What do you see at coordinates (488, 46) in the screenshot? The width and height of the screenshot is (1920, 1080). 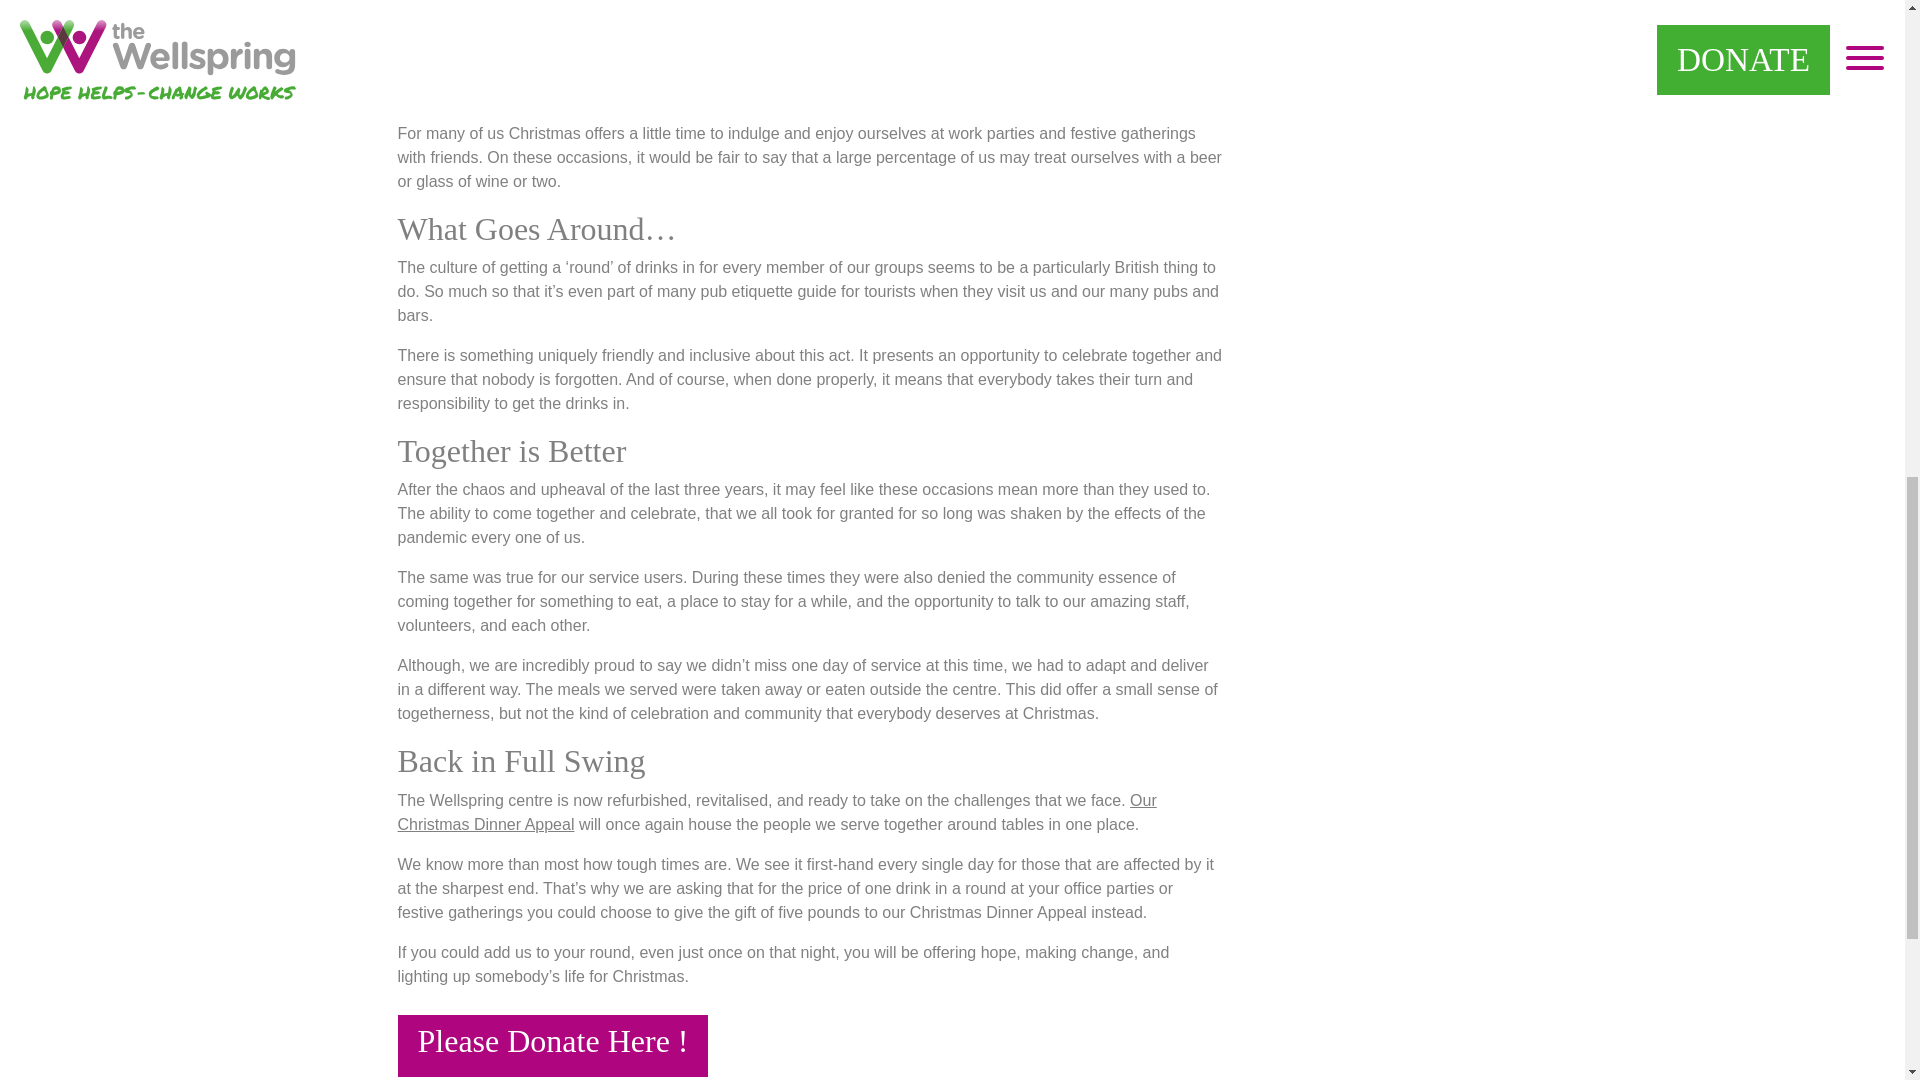 I see `News` at bounding box center [488, 46].